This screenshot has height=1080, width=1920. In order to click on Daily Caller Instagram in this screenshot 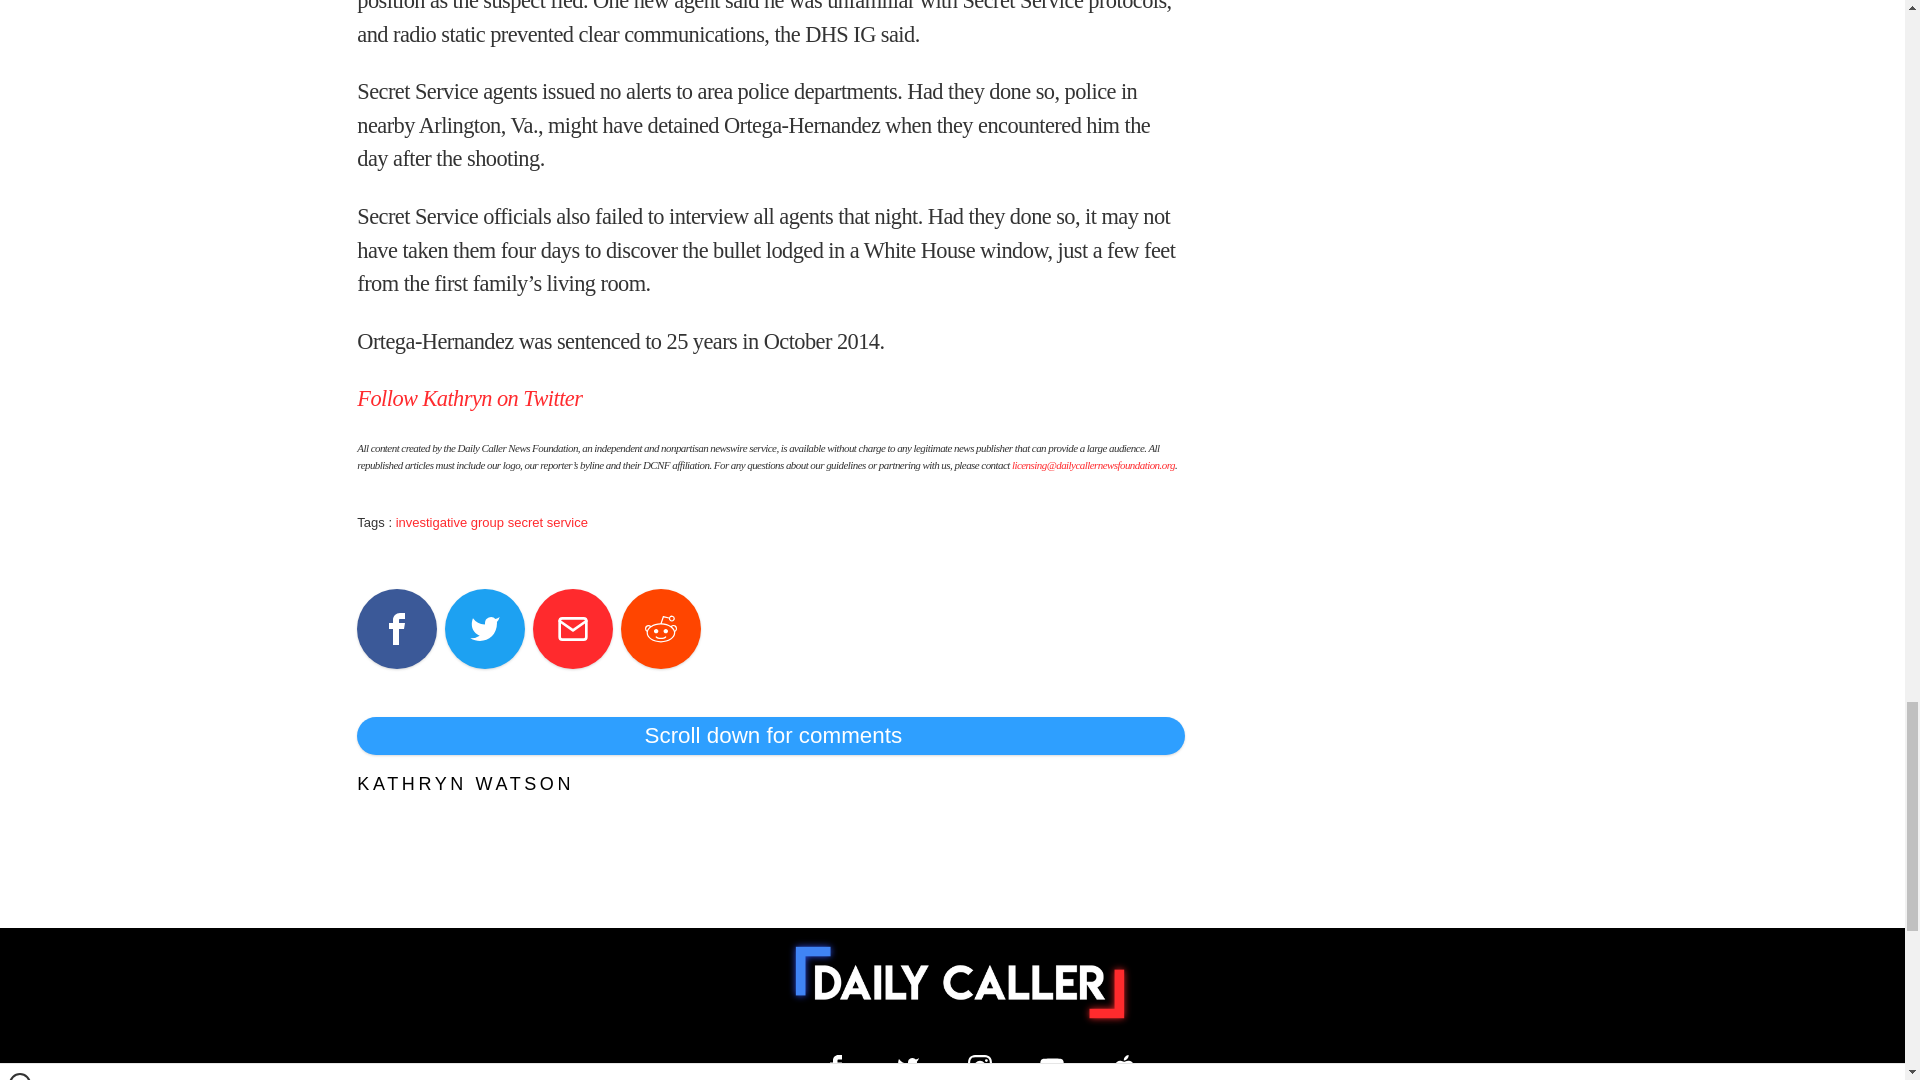, I will do `click(980, 1066)`.